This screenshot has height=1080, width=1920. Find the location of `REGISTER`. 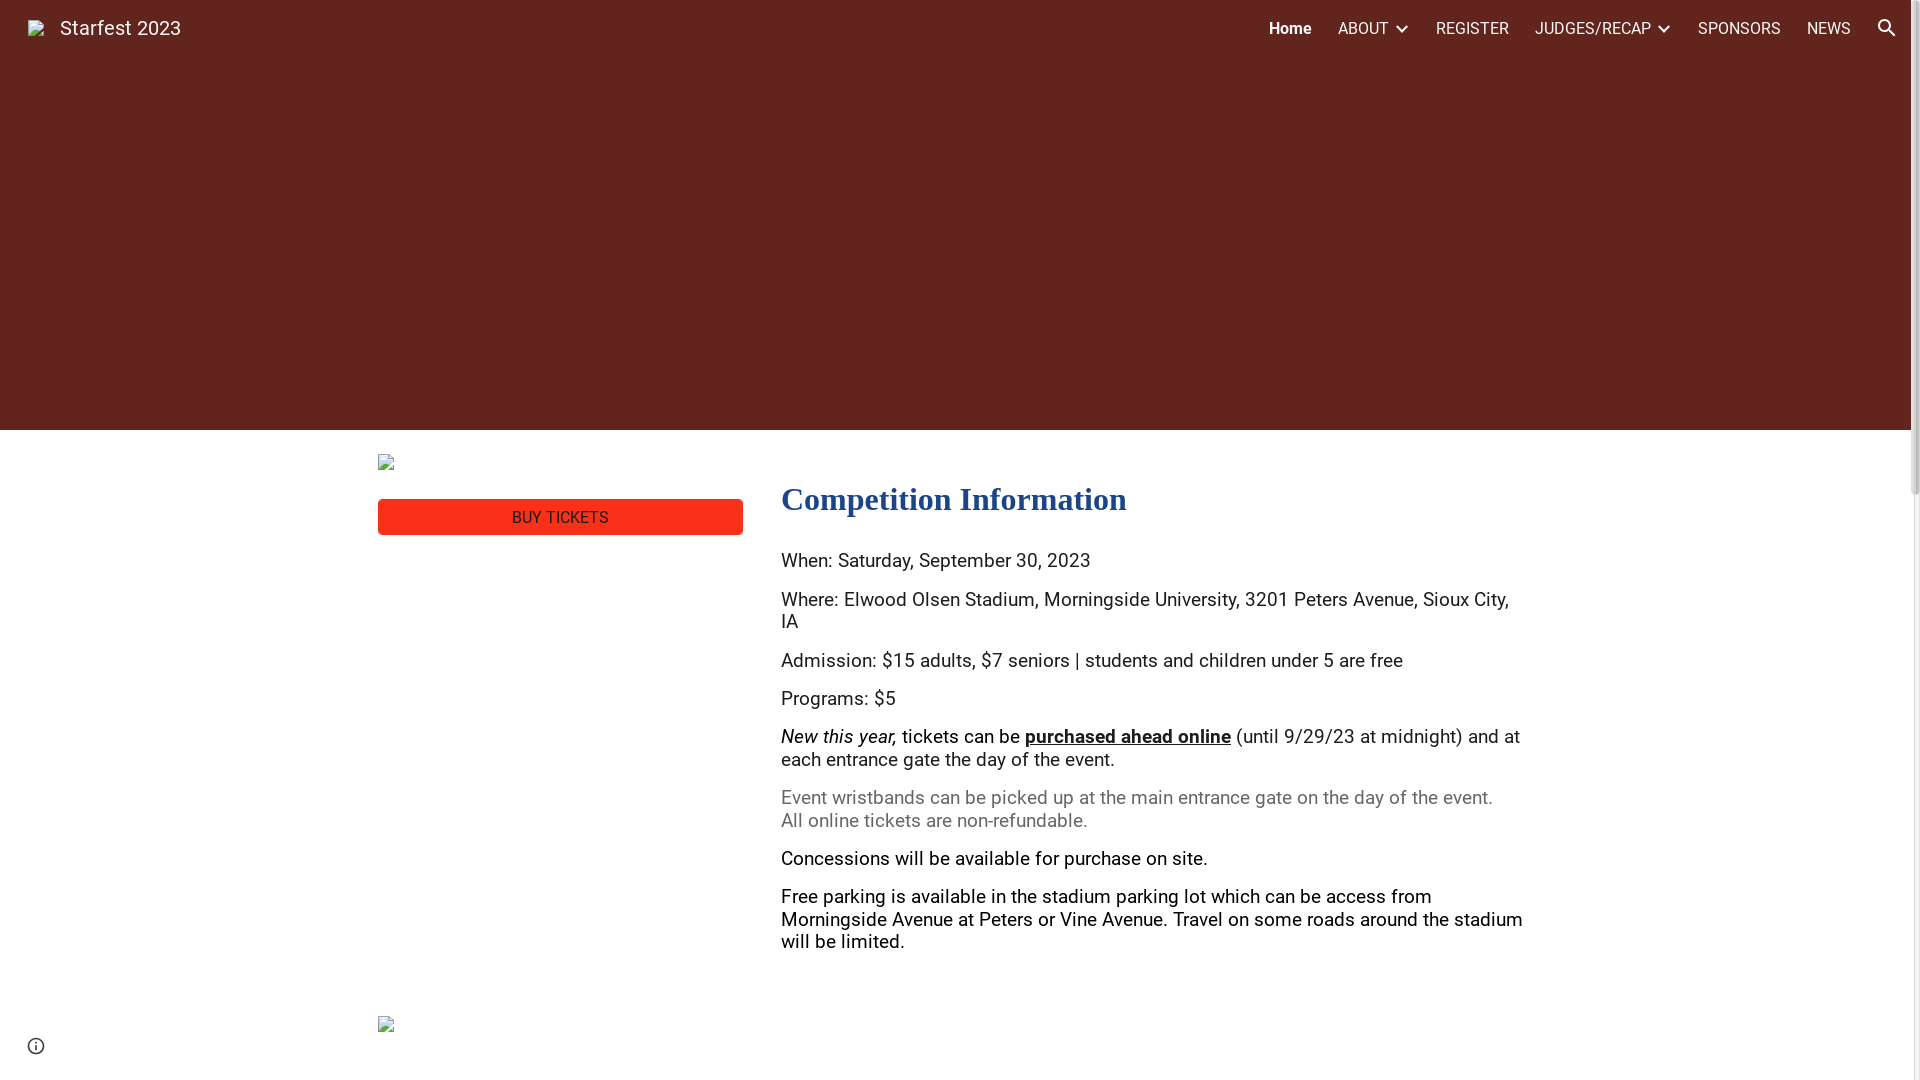

REGISTER is located at coordinates (1472, 28).